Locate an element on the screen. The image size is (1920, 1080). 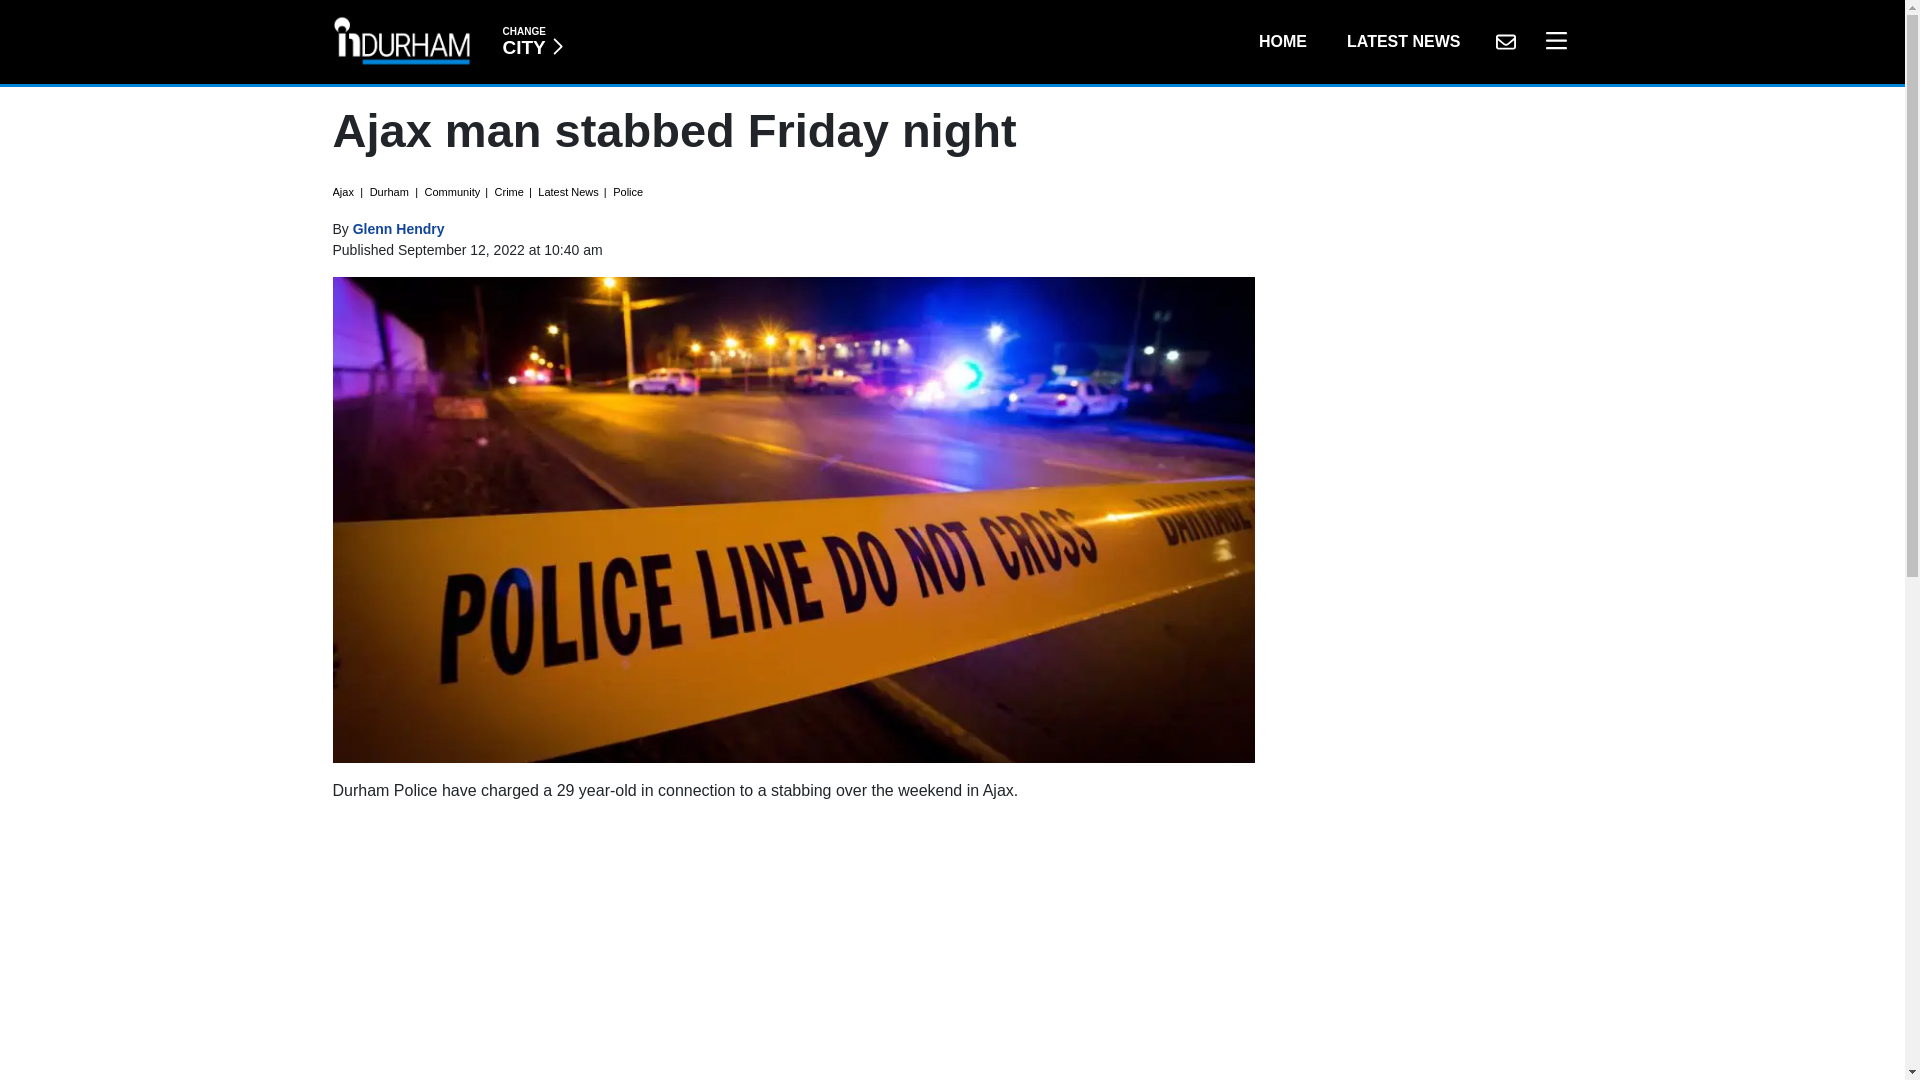
3rd party ad content is located at coordinates (1403, 41).